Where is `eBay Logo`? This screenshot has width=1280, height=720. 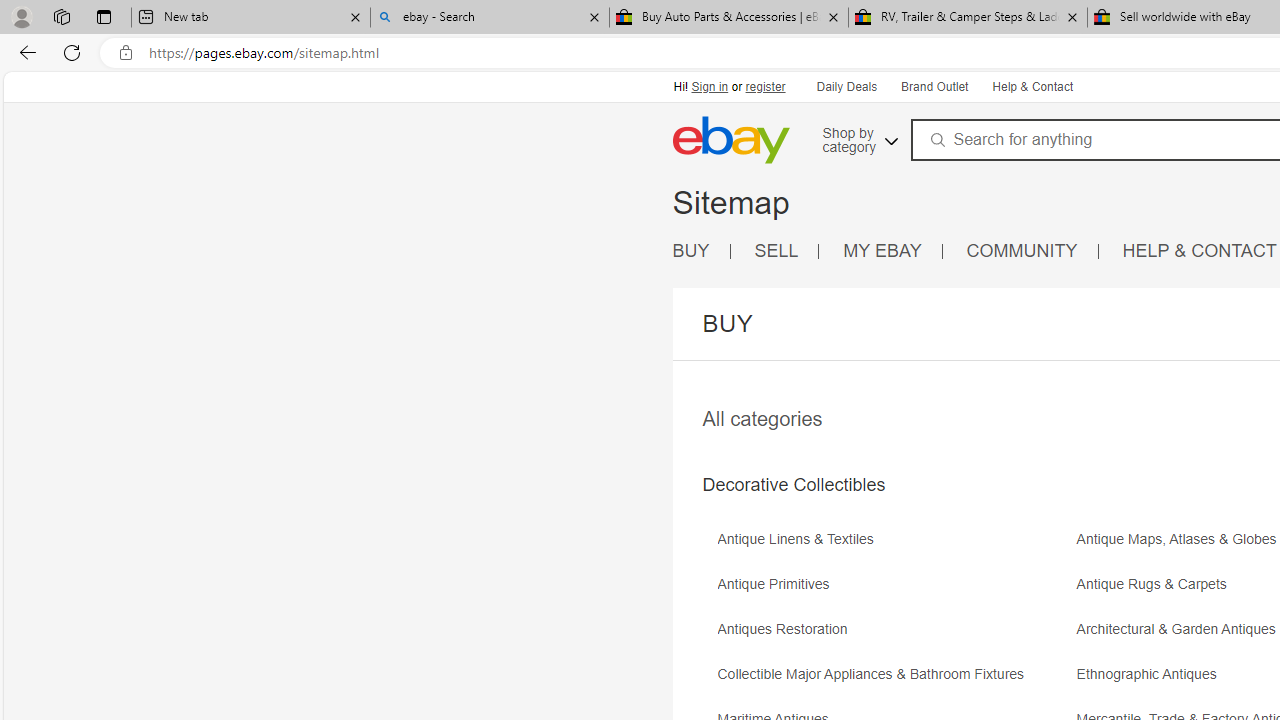 eBay Logo is located at coordinates (797, 169).